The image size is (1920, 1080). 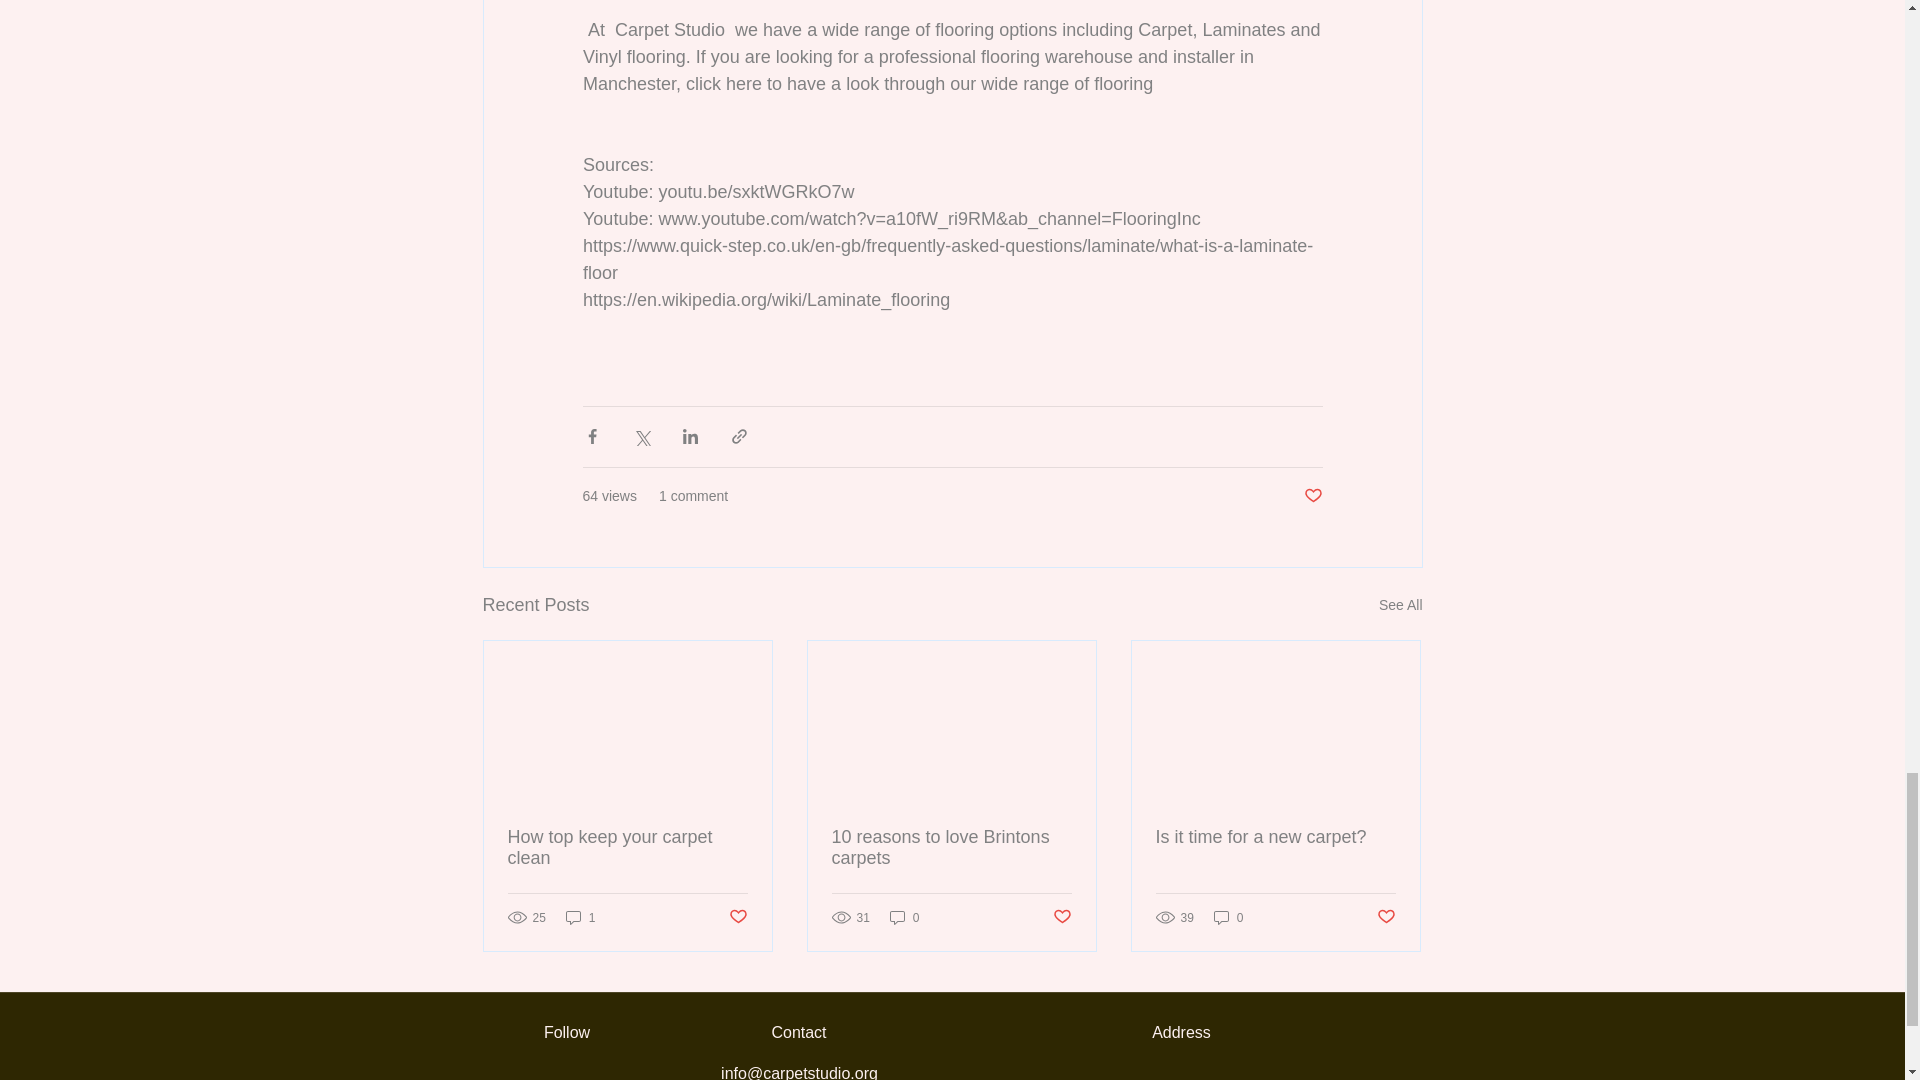 I want to click on Post not marked as liked, so click(x=1386, y=917).